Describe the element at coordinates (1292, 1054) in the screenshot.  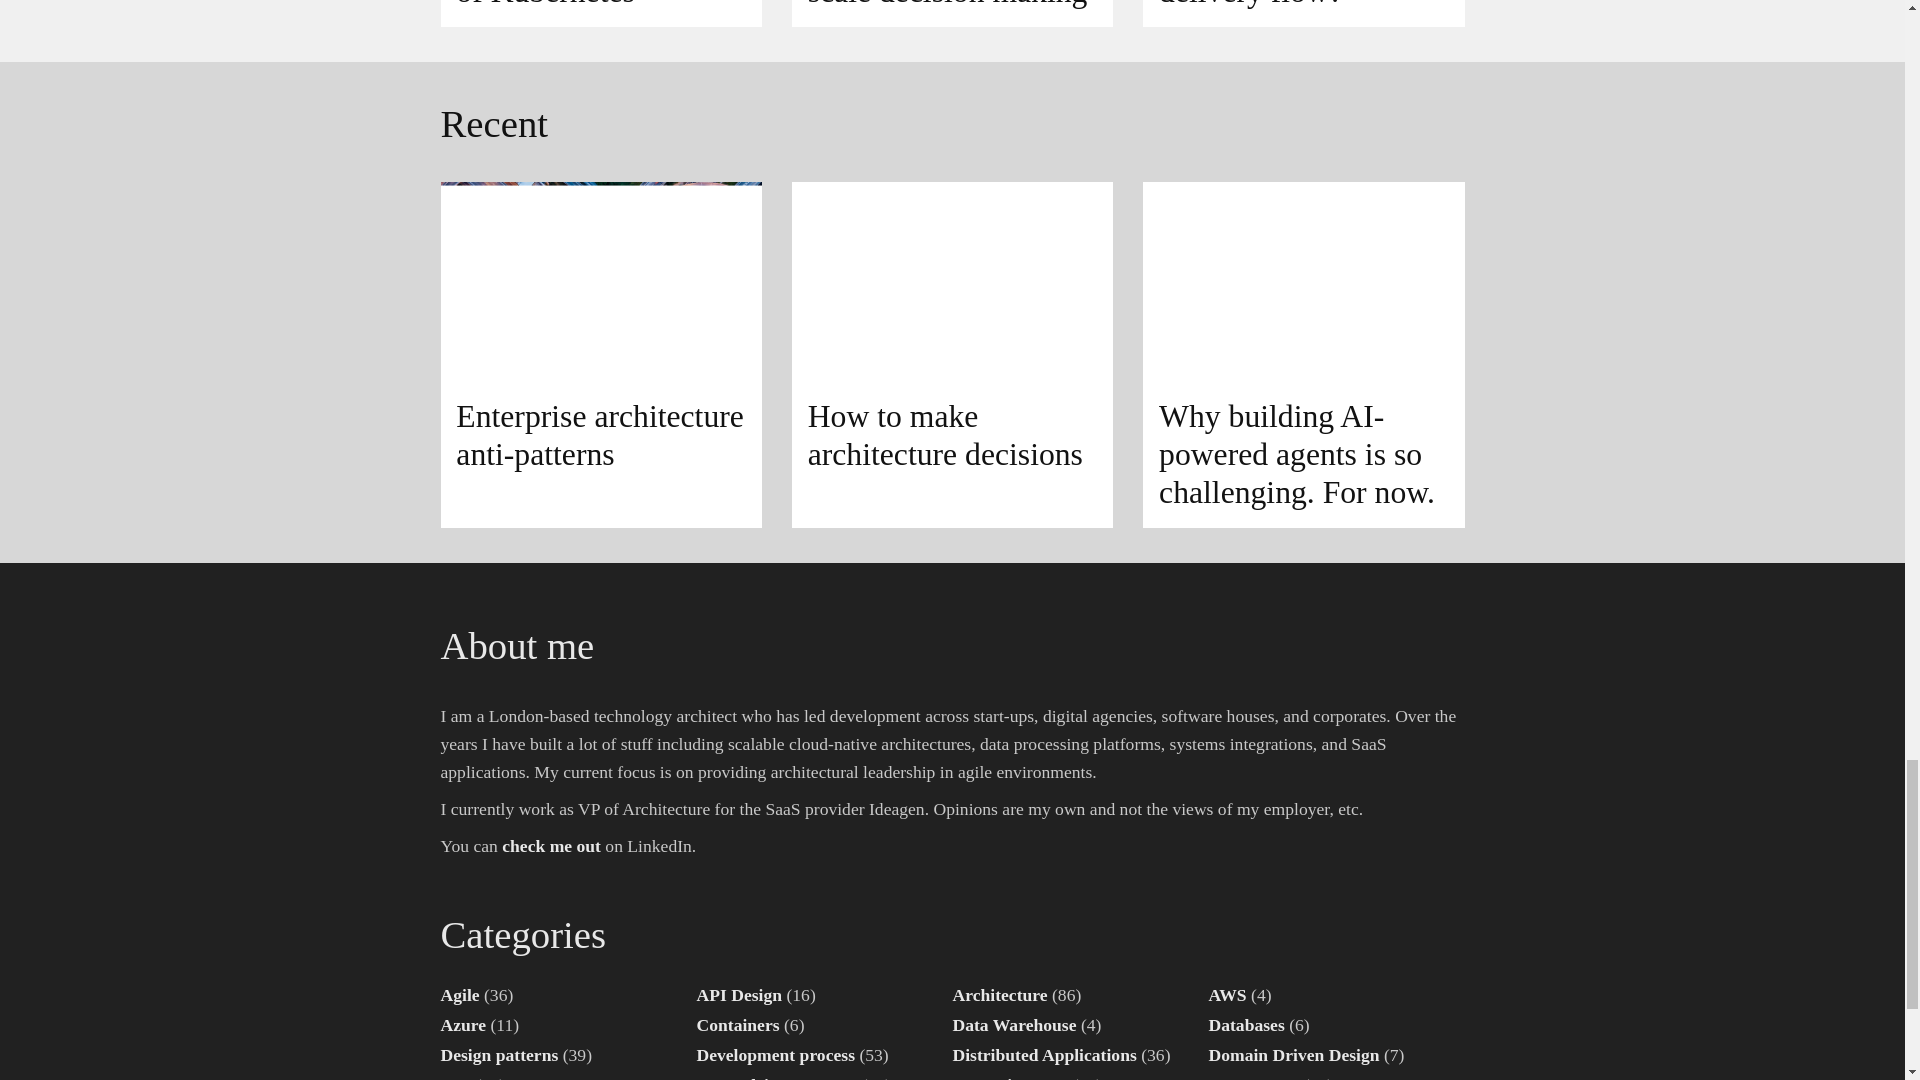
I see `Domain Driven Design` at that location.